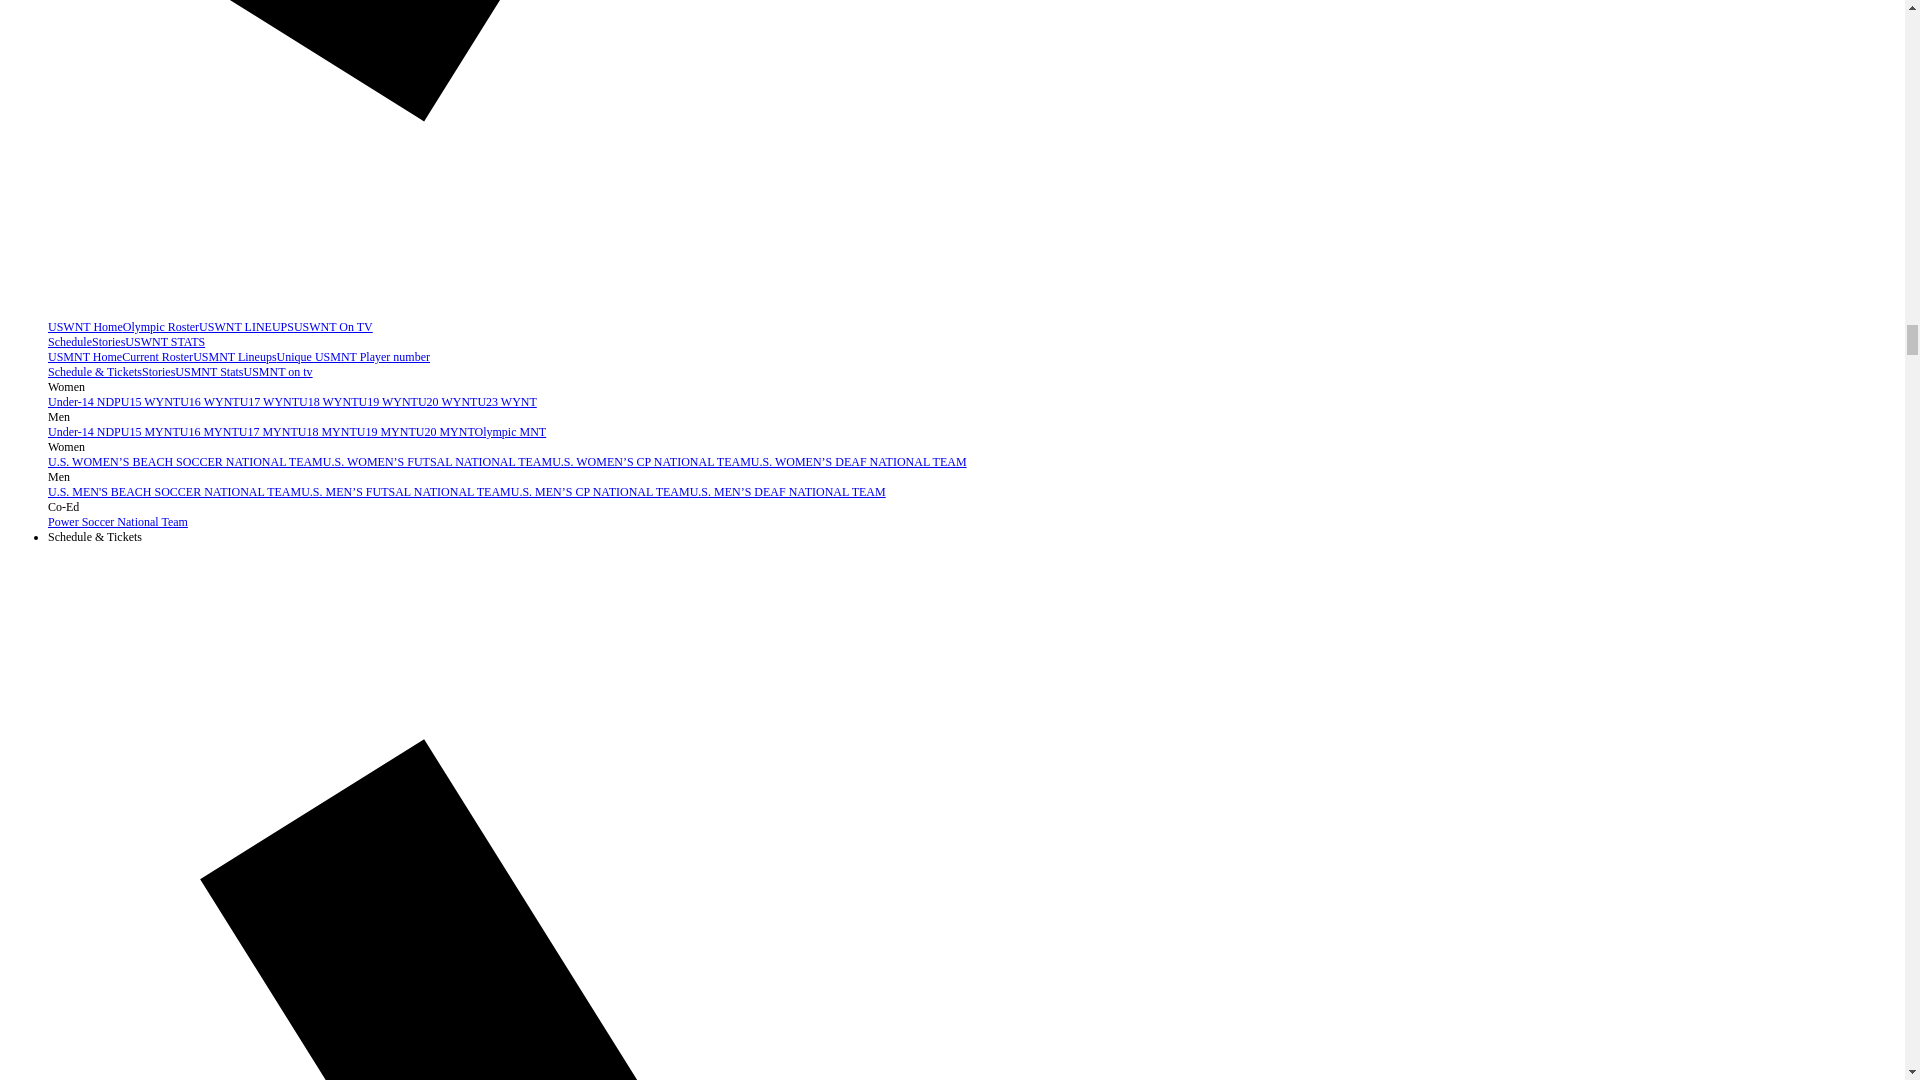 This screenshot has height=1080, width=1920. What do you see at coordinates (84, 402) in the screenshot?
I see `Under-14 NDP` at bounding box center [84, 402].